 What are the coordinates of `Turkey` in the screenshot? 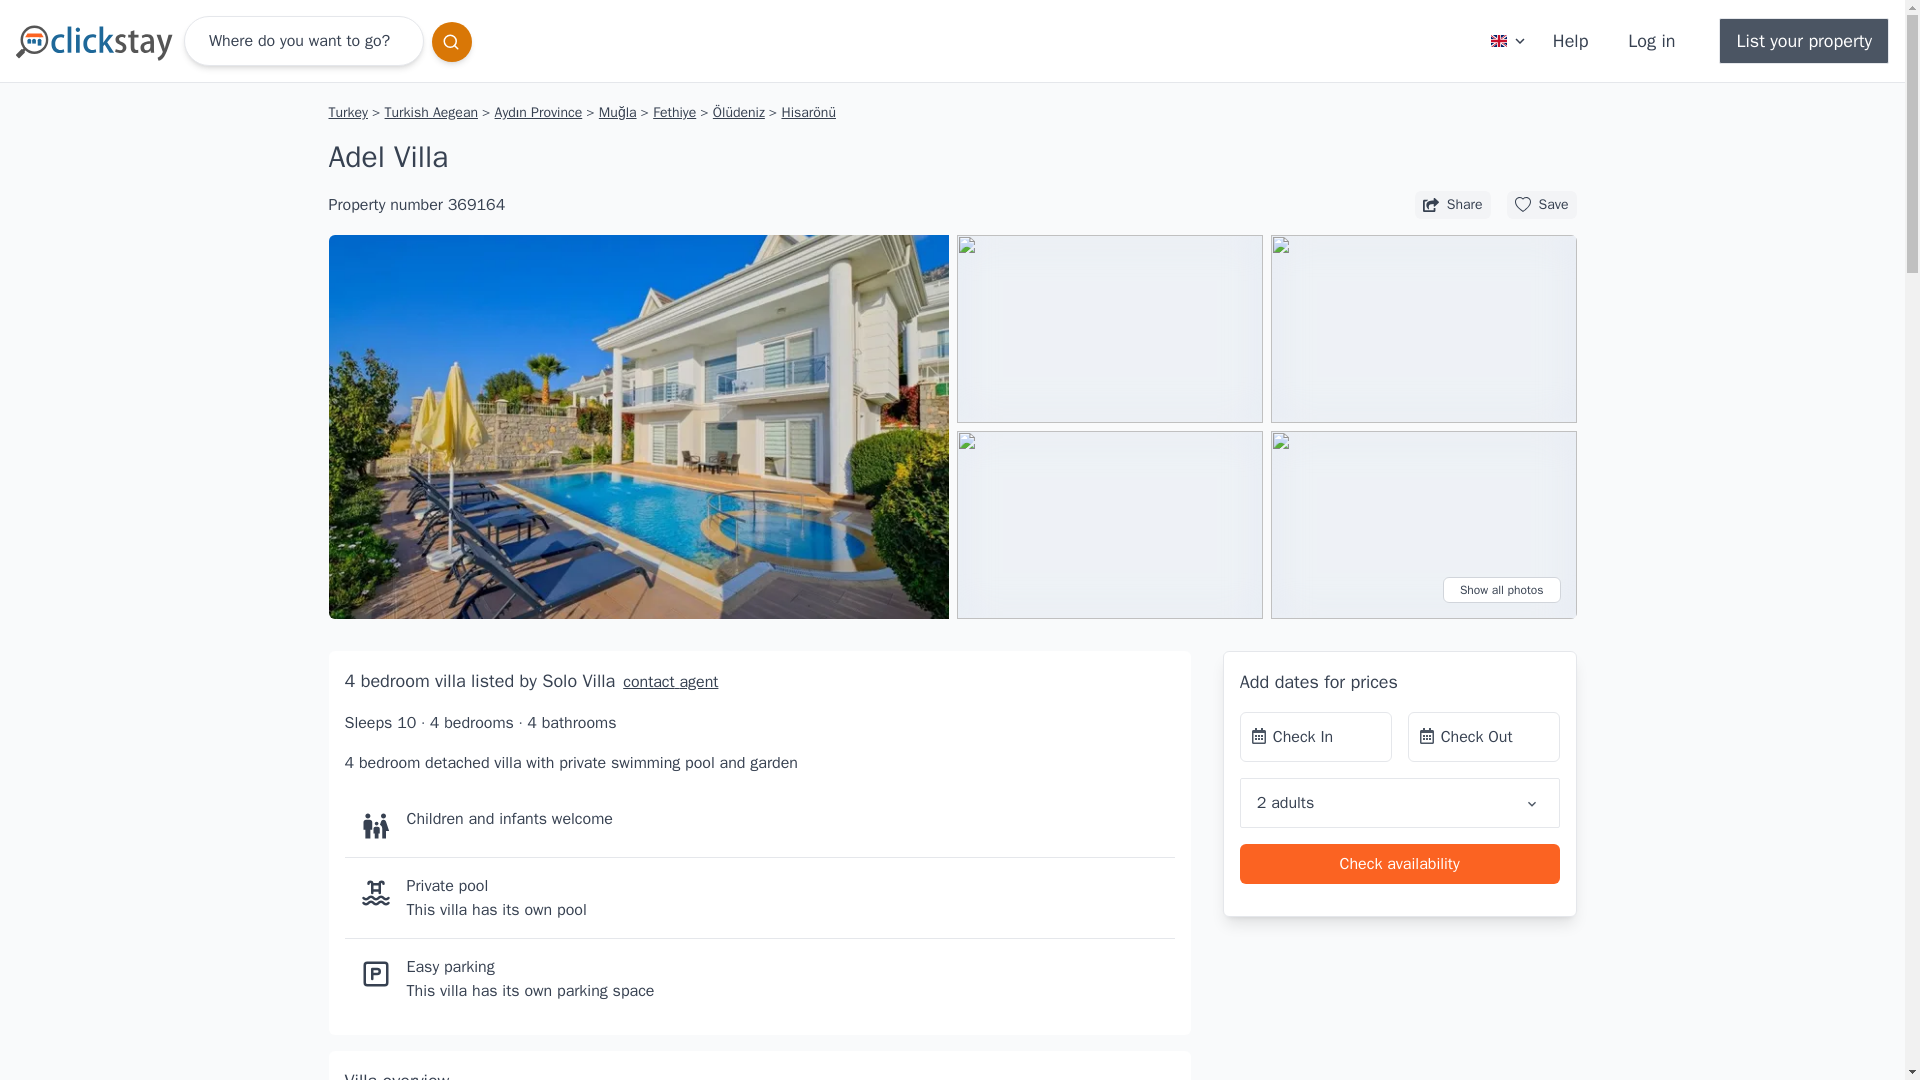 It's located at (349, 112).